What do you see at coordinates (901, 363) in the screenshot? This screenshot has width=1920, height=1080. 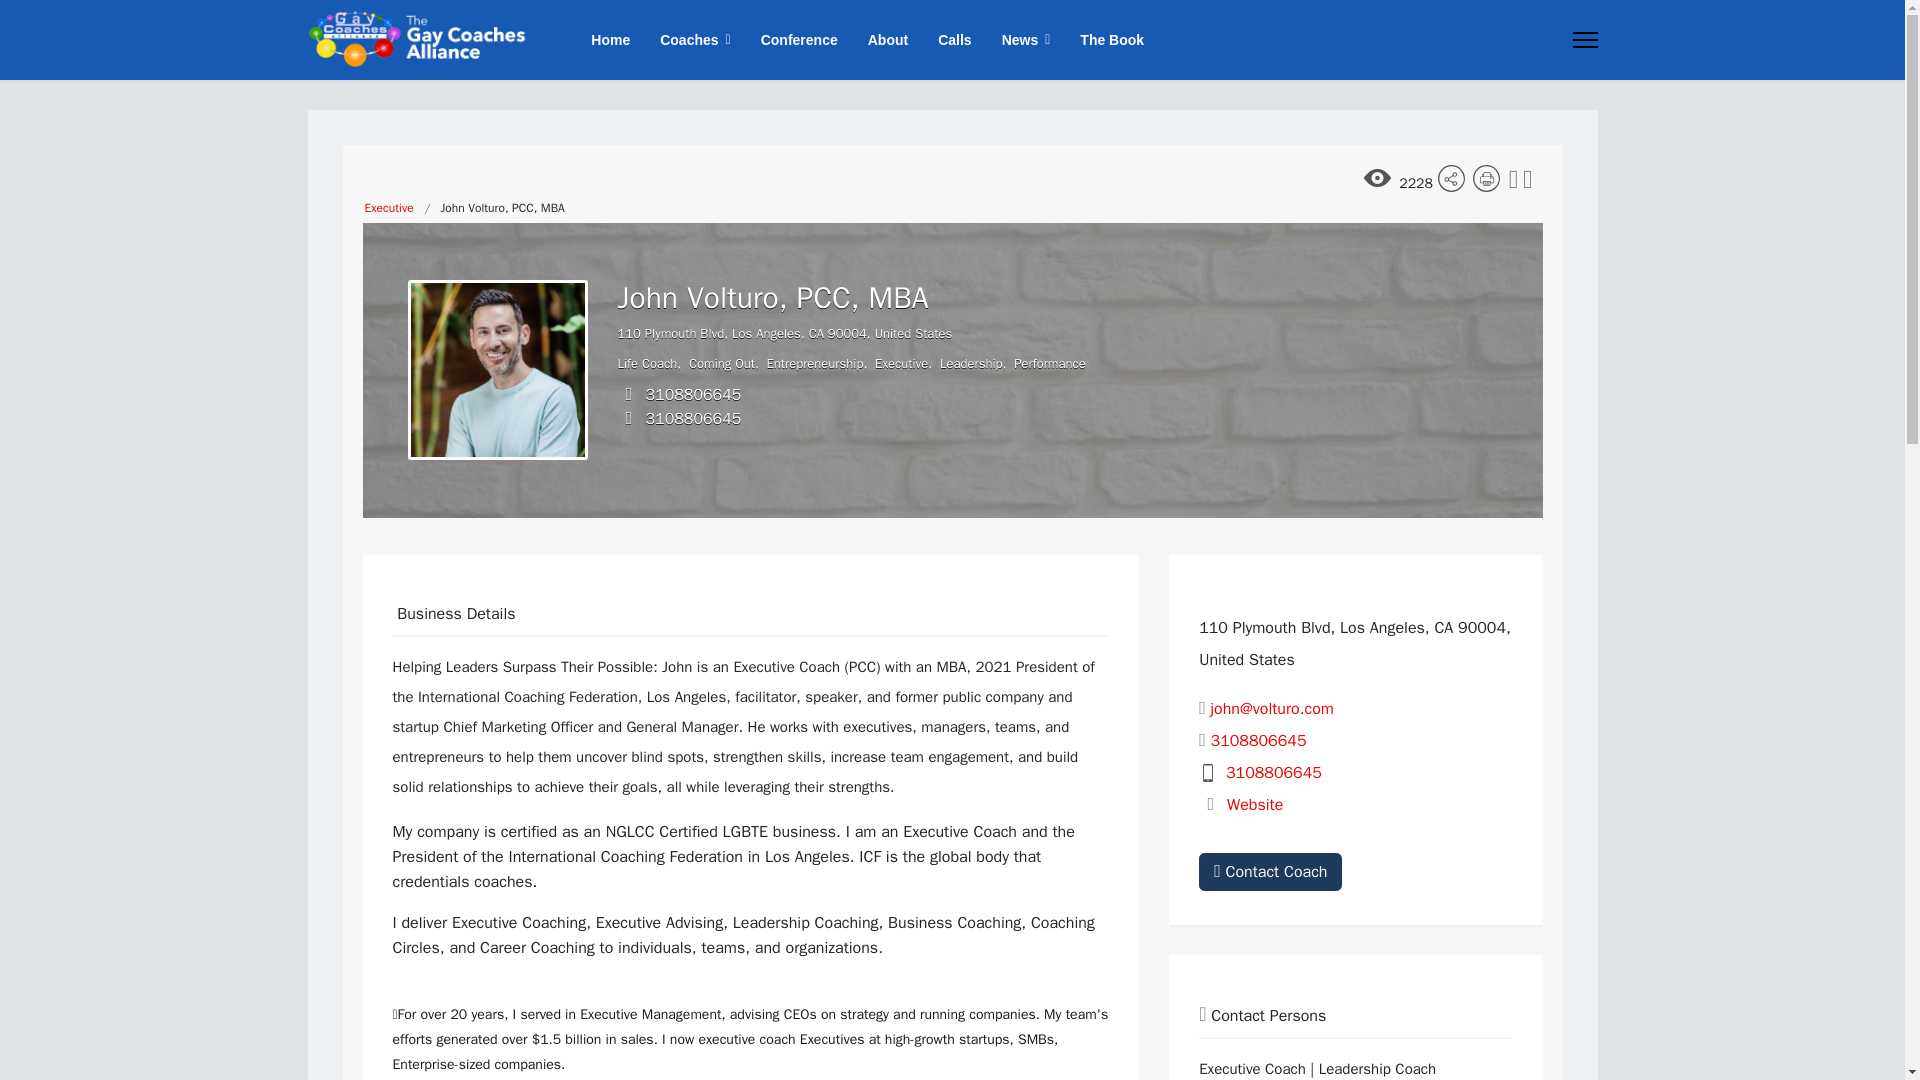 I see `Executive` at bounding box center [901, 363].